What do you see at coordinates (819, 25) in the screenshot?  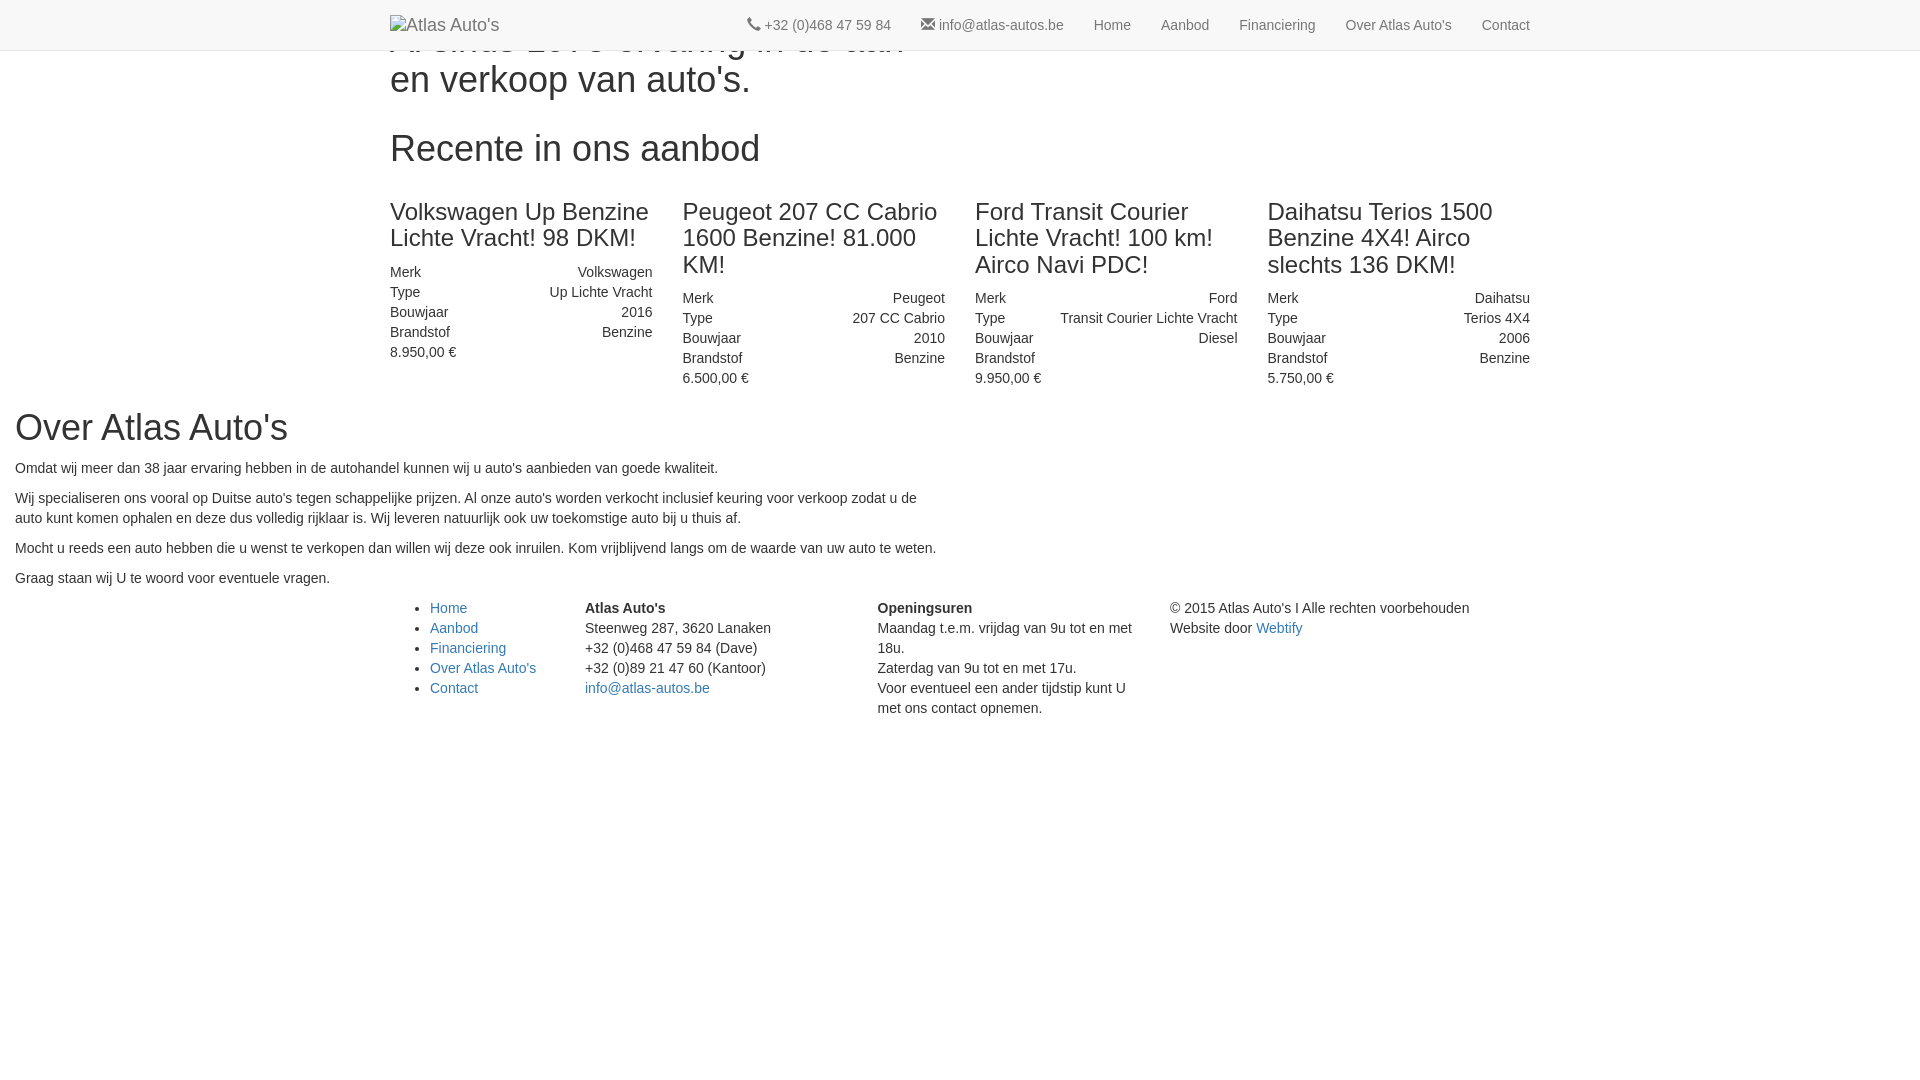 I see `+32 (0)468 47 59 84` at bounding box center [819, 25].